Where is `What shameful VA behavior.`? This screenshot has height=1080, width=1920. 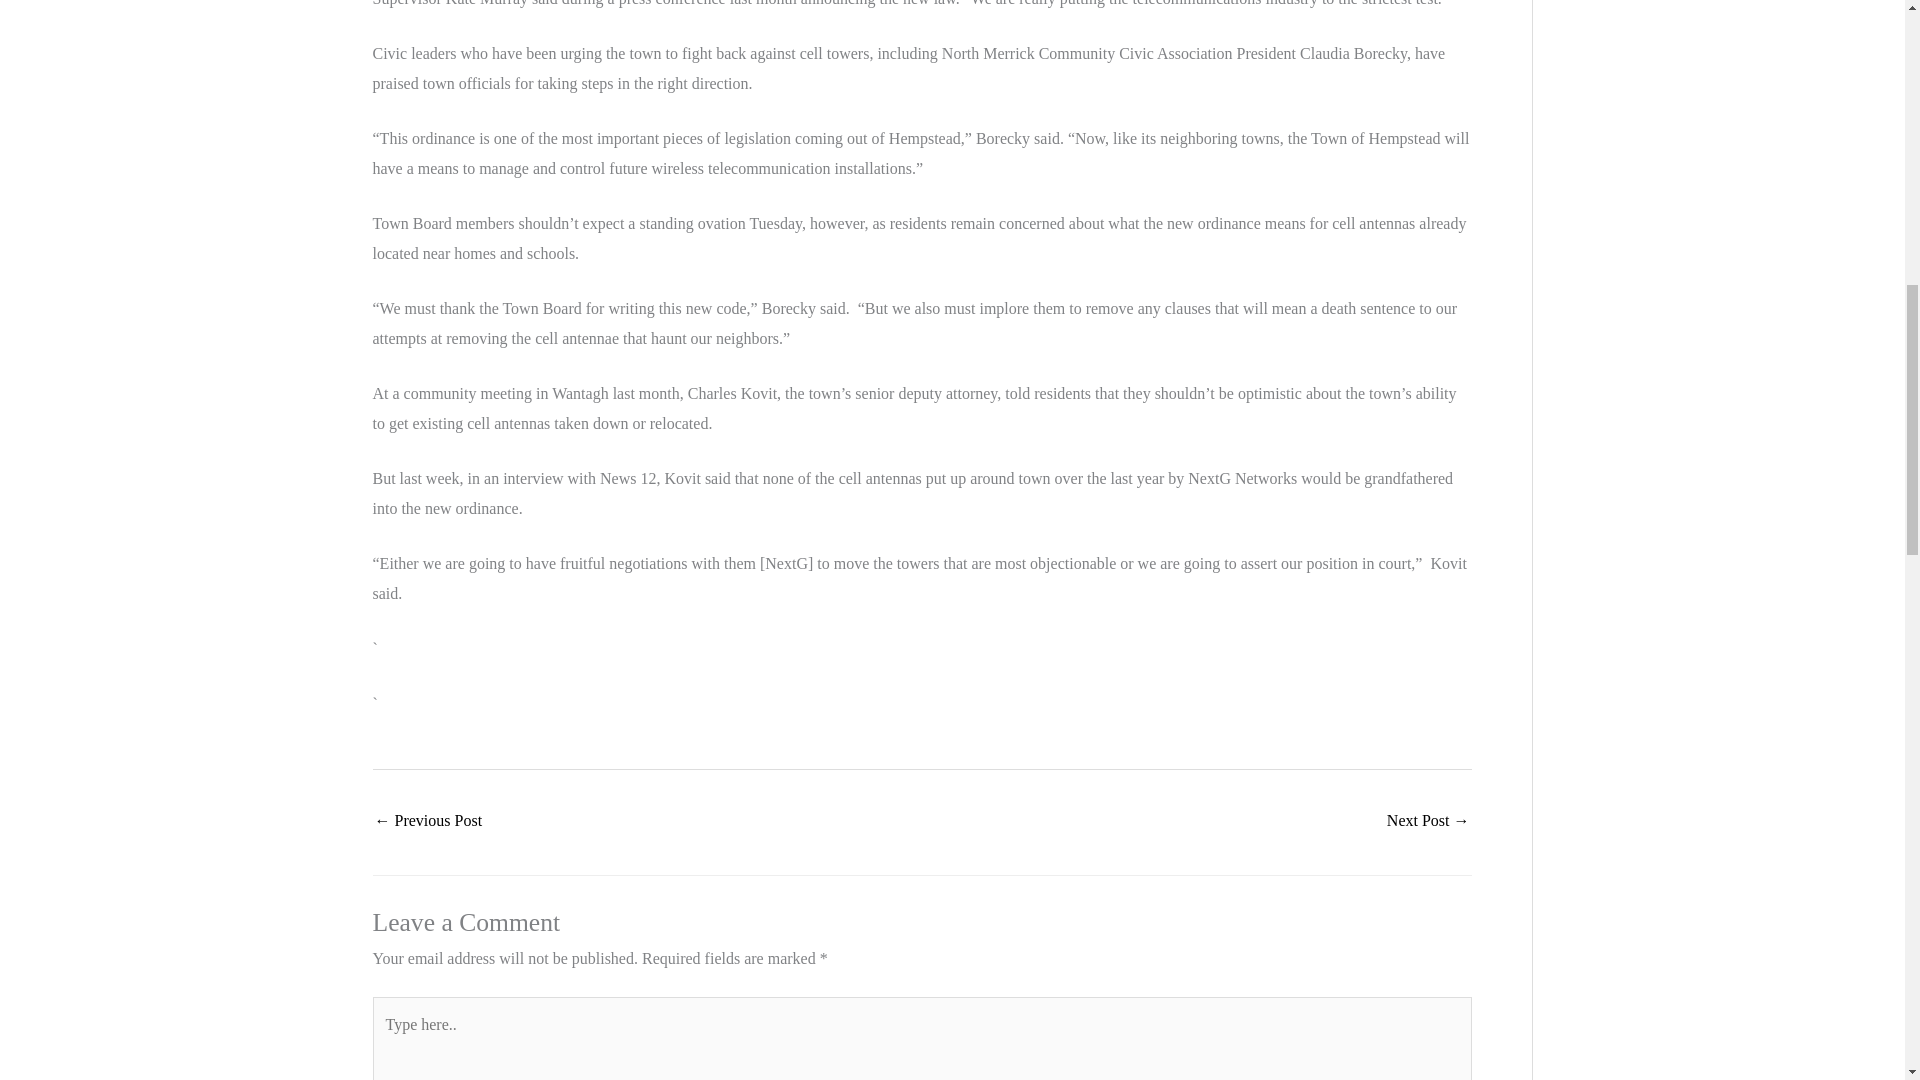 What shameful VA behavior. is located at coordinates (428, 822).